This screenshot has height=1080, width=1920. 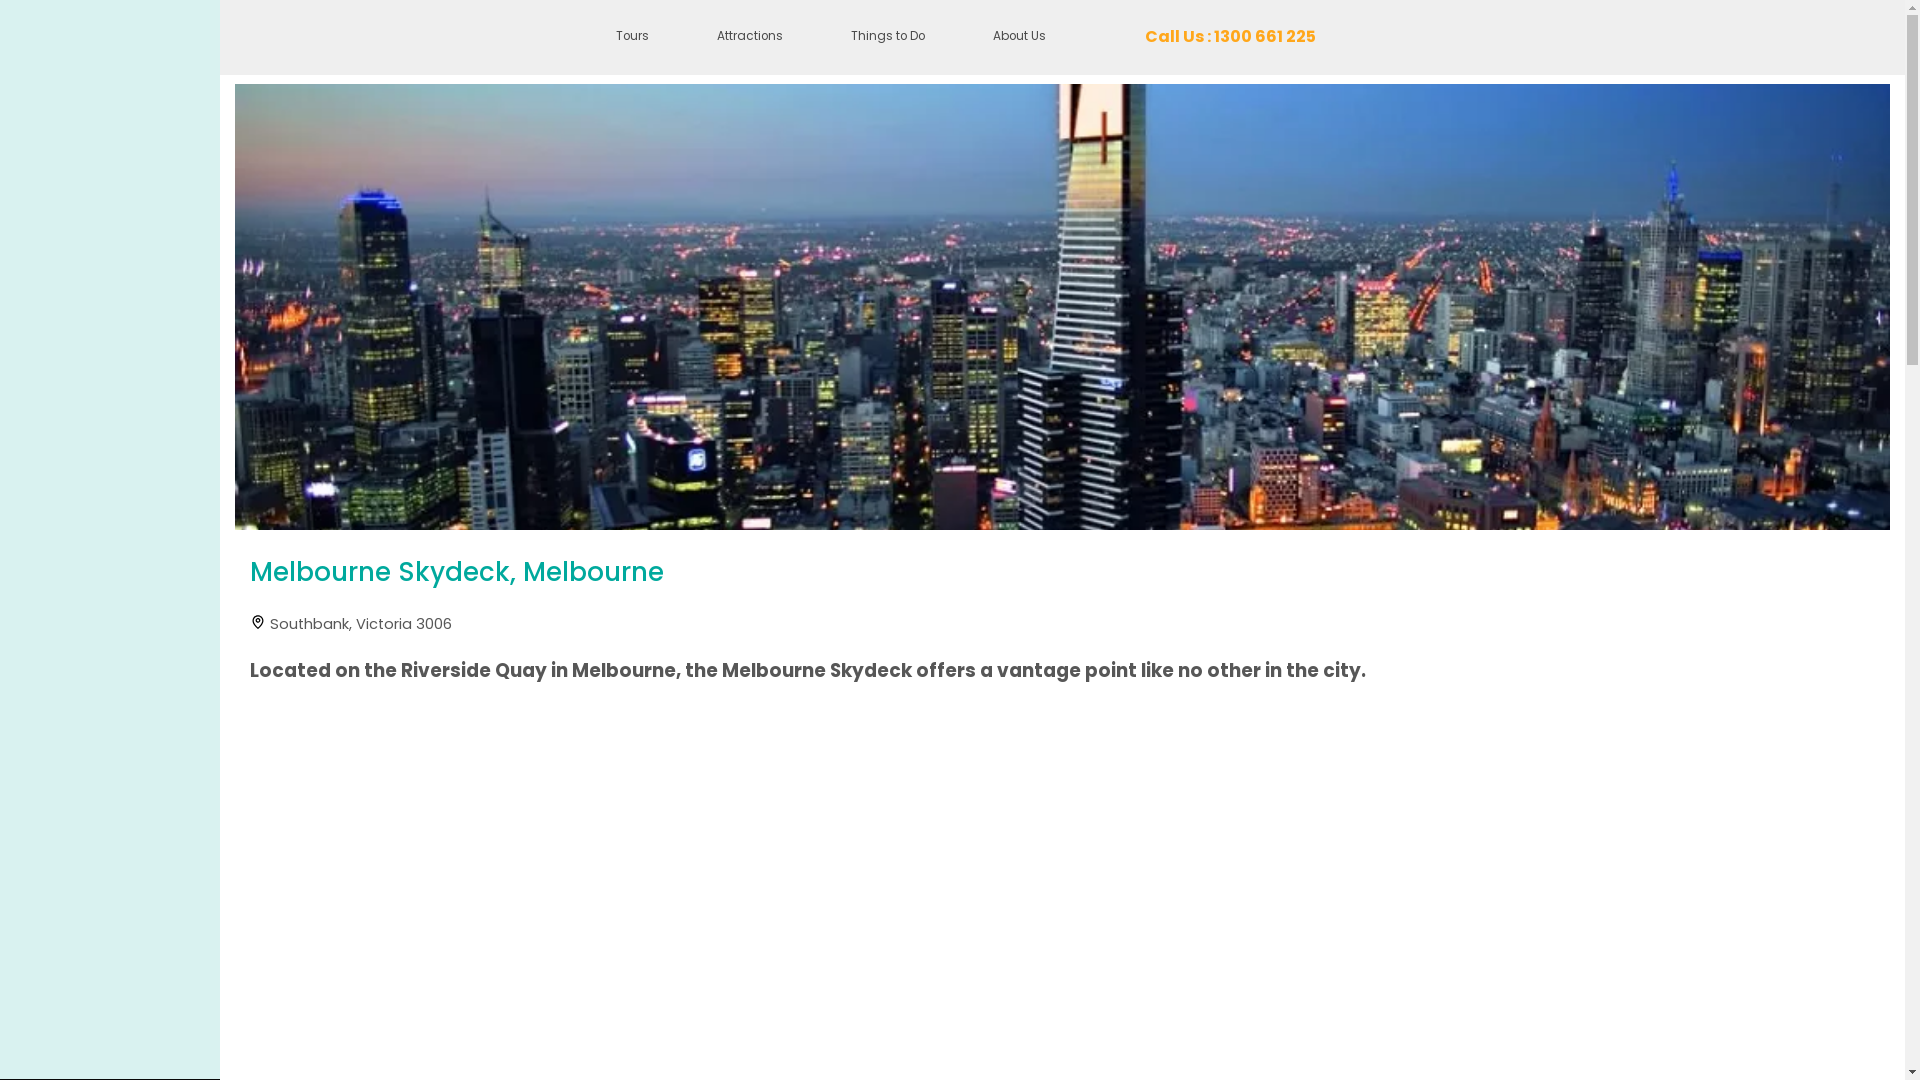 I want to click on About Us, so click(x=1020, y=38).